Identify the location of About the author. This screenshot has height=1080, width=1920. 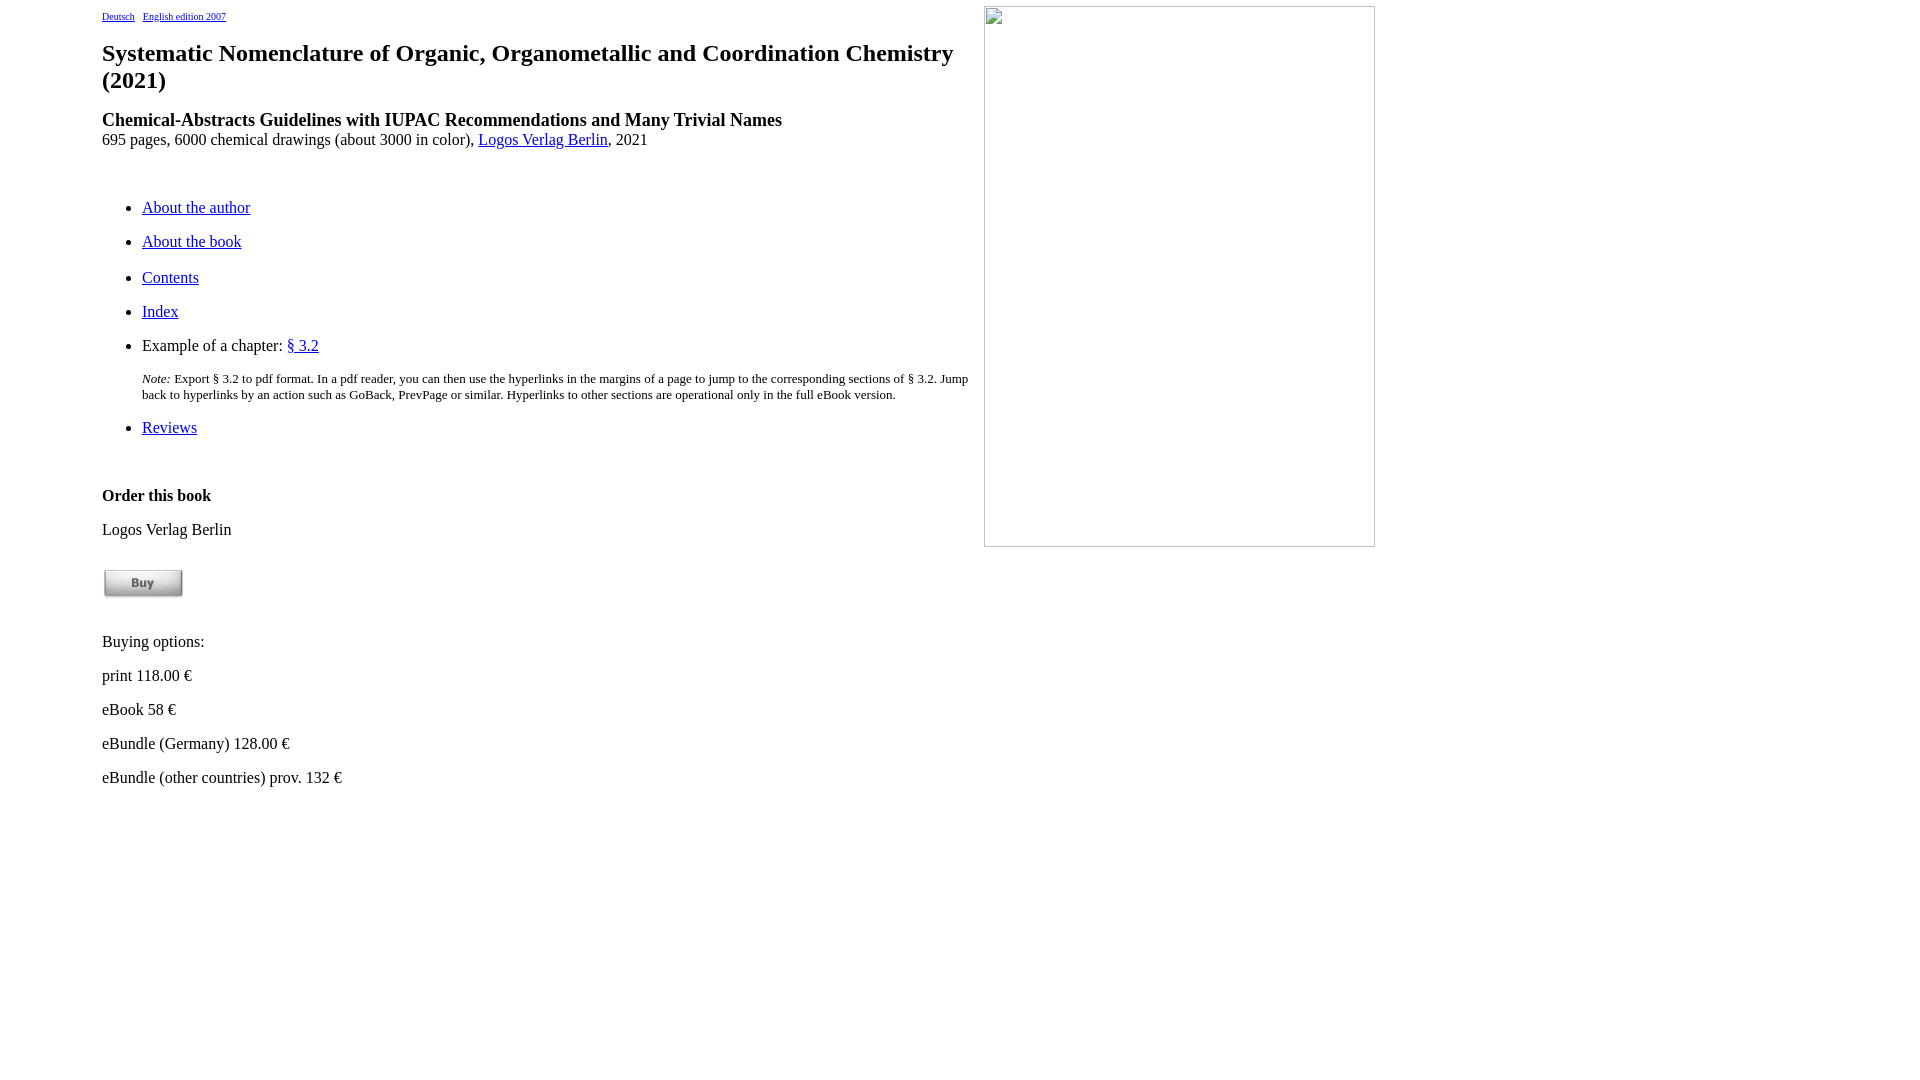
(196, 208).